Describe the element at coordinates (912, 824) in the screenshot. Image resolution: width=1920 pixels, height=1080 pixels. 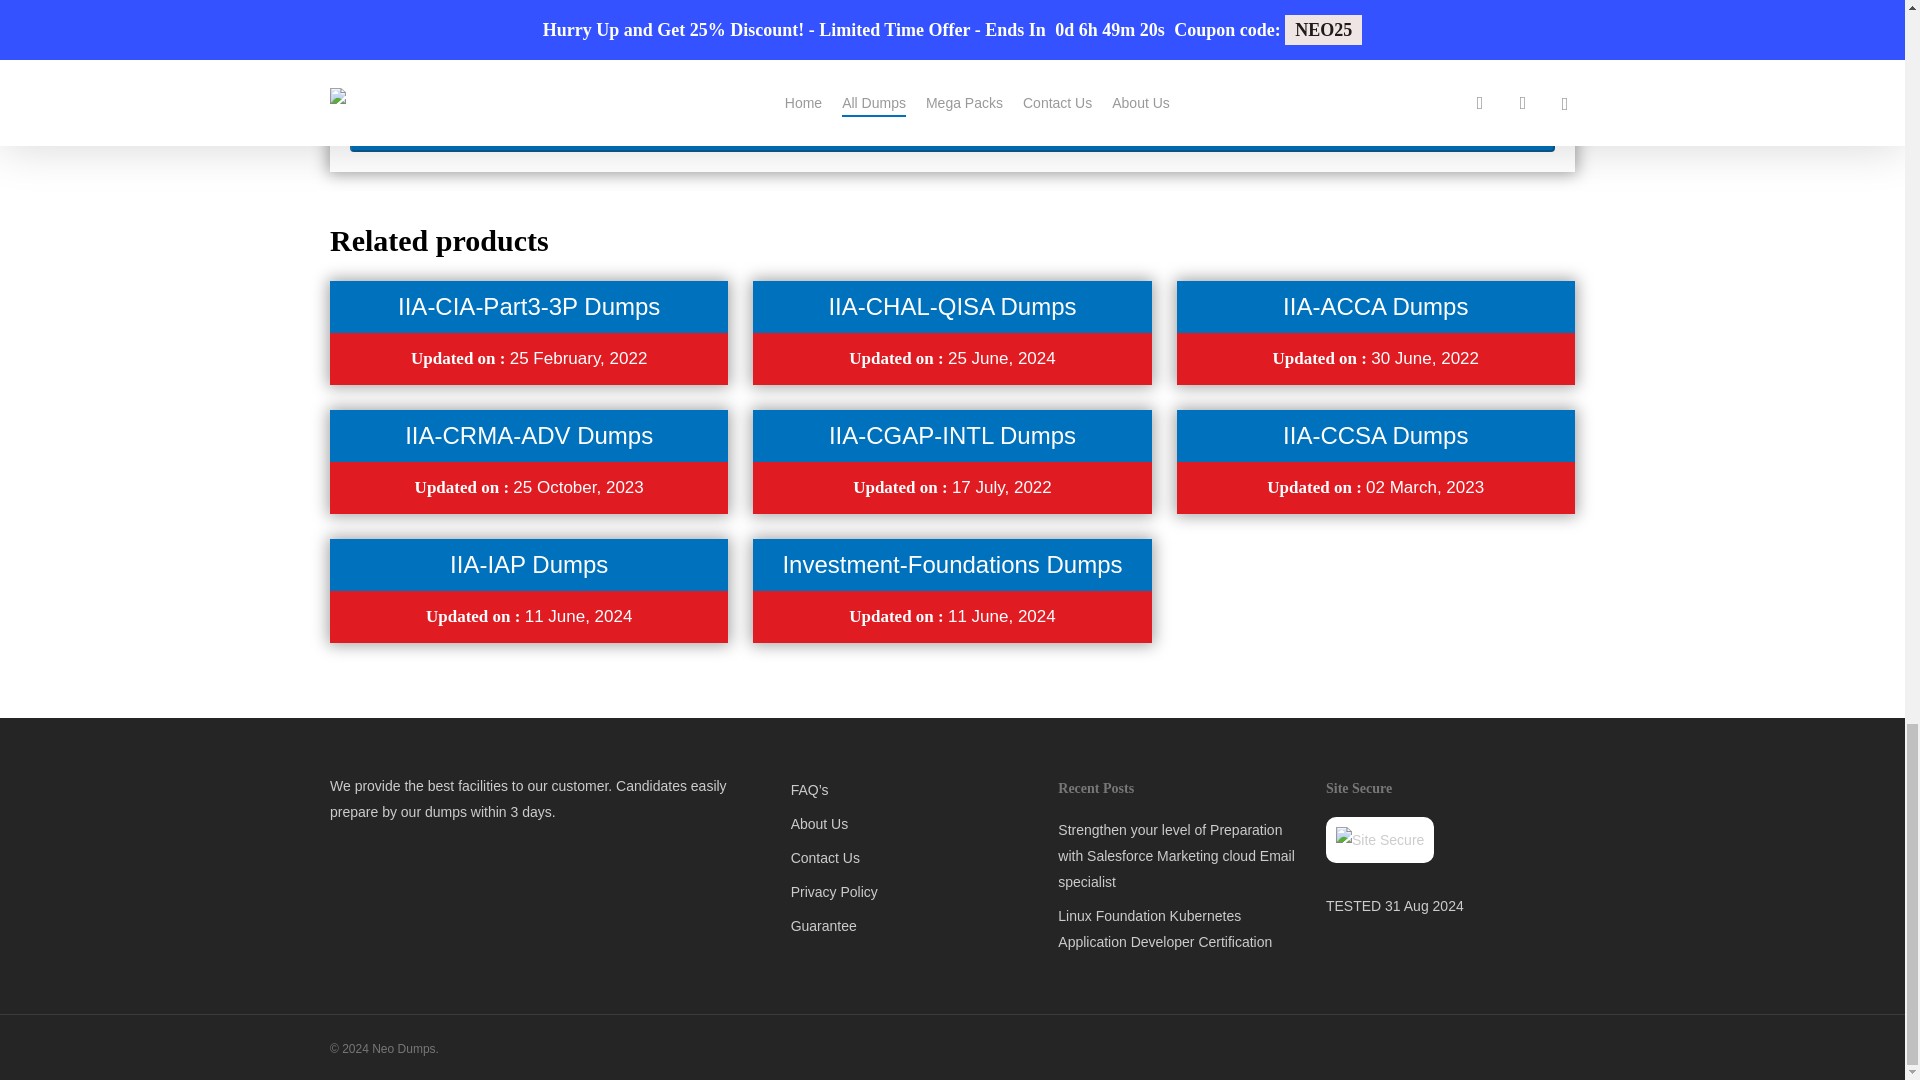
I see `About Us` at that location.